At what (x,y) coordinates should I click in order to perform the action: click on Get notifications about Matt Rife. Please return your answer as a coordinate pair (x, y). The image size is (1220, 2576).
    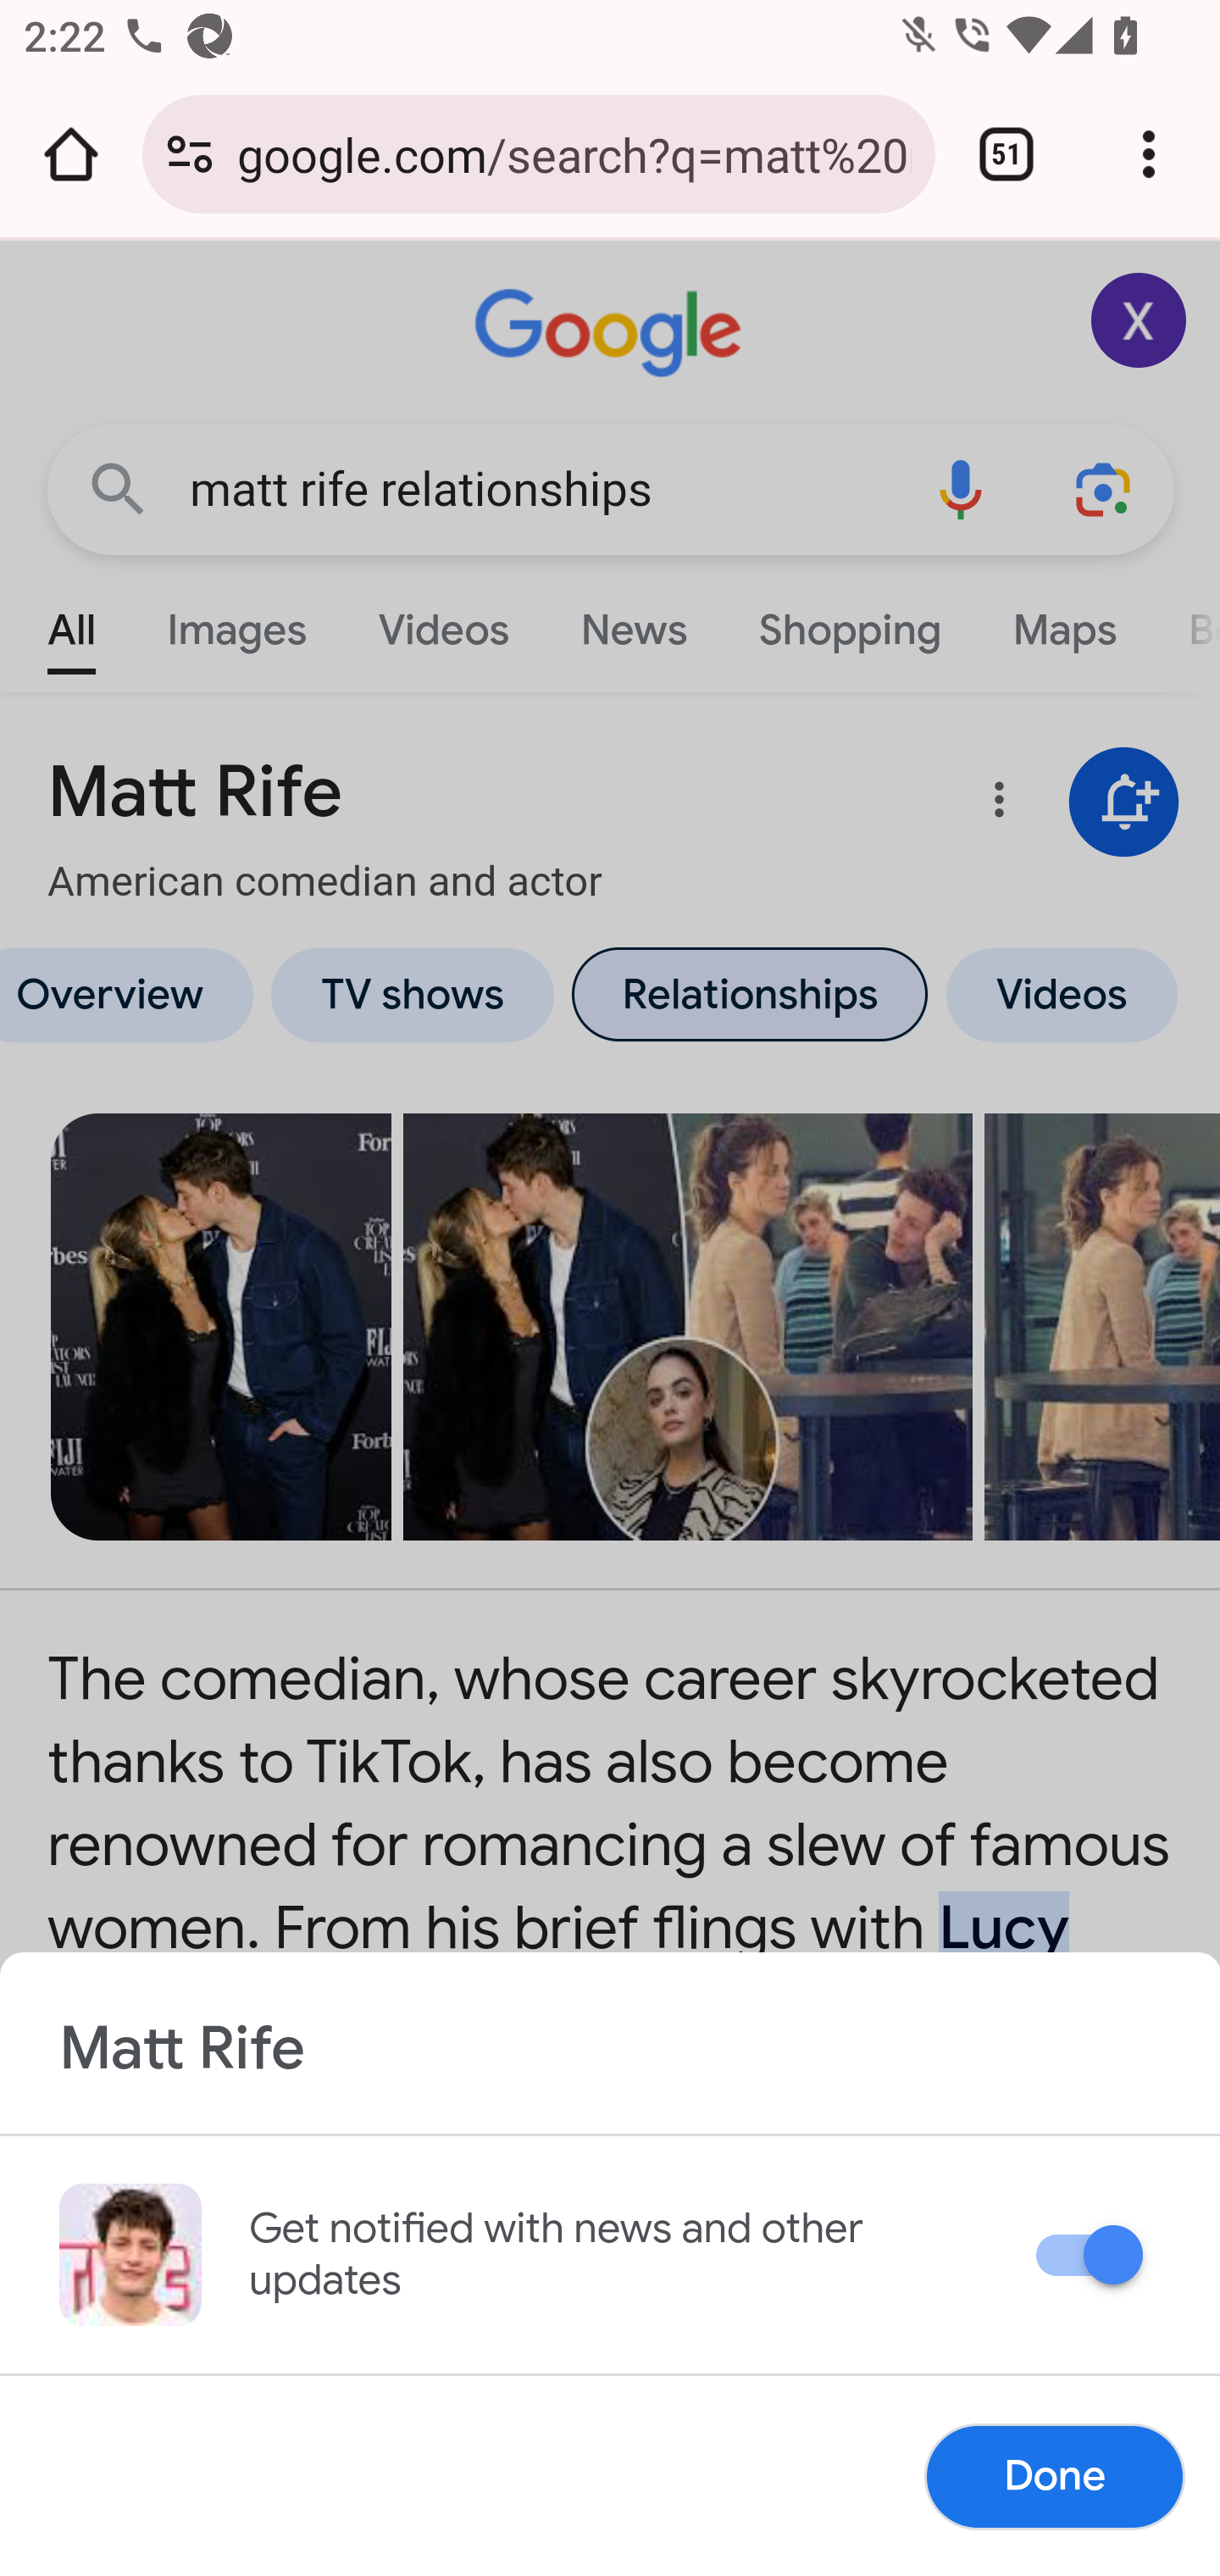
    Looking at the image, I should click on (1095, 2260).